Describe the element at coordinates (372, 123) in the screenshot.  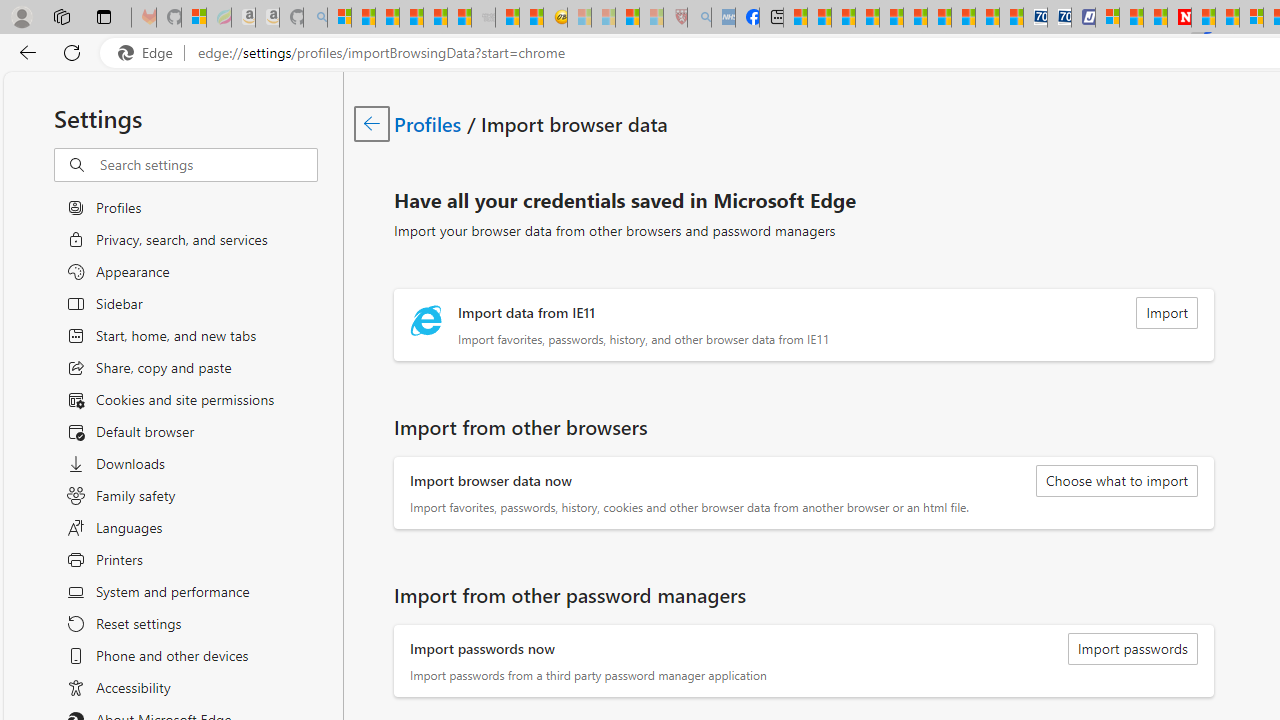
I see `Go back to Profiles page.` at that location.